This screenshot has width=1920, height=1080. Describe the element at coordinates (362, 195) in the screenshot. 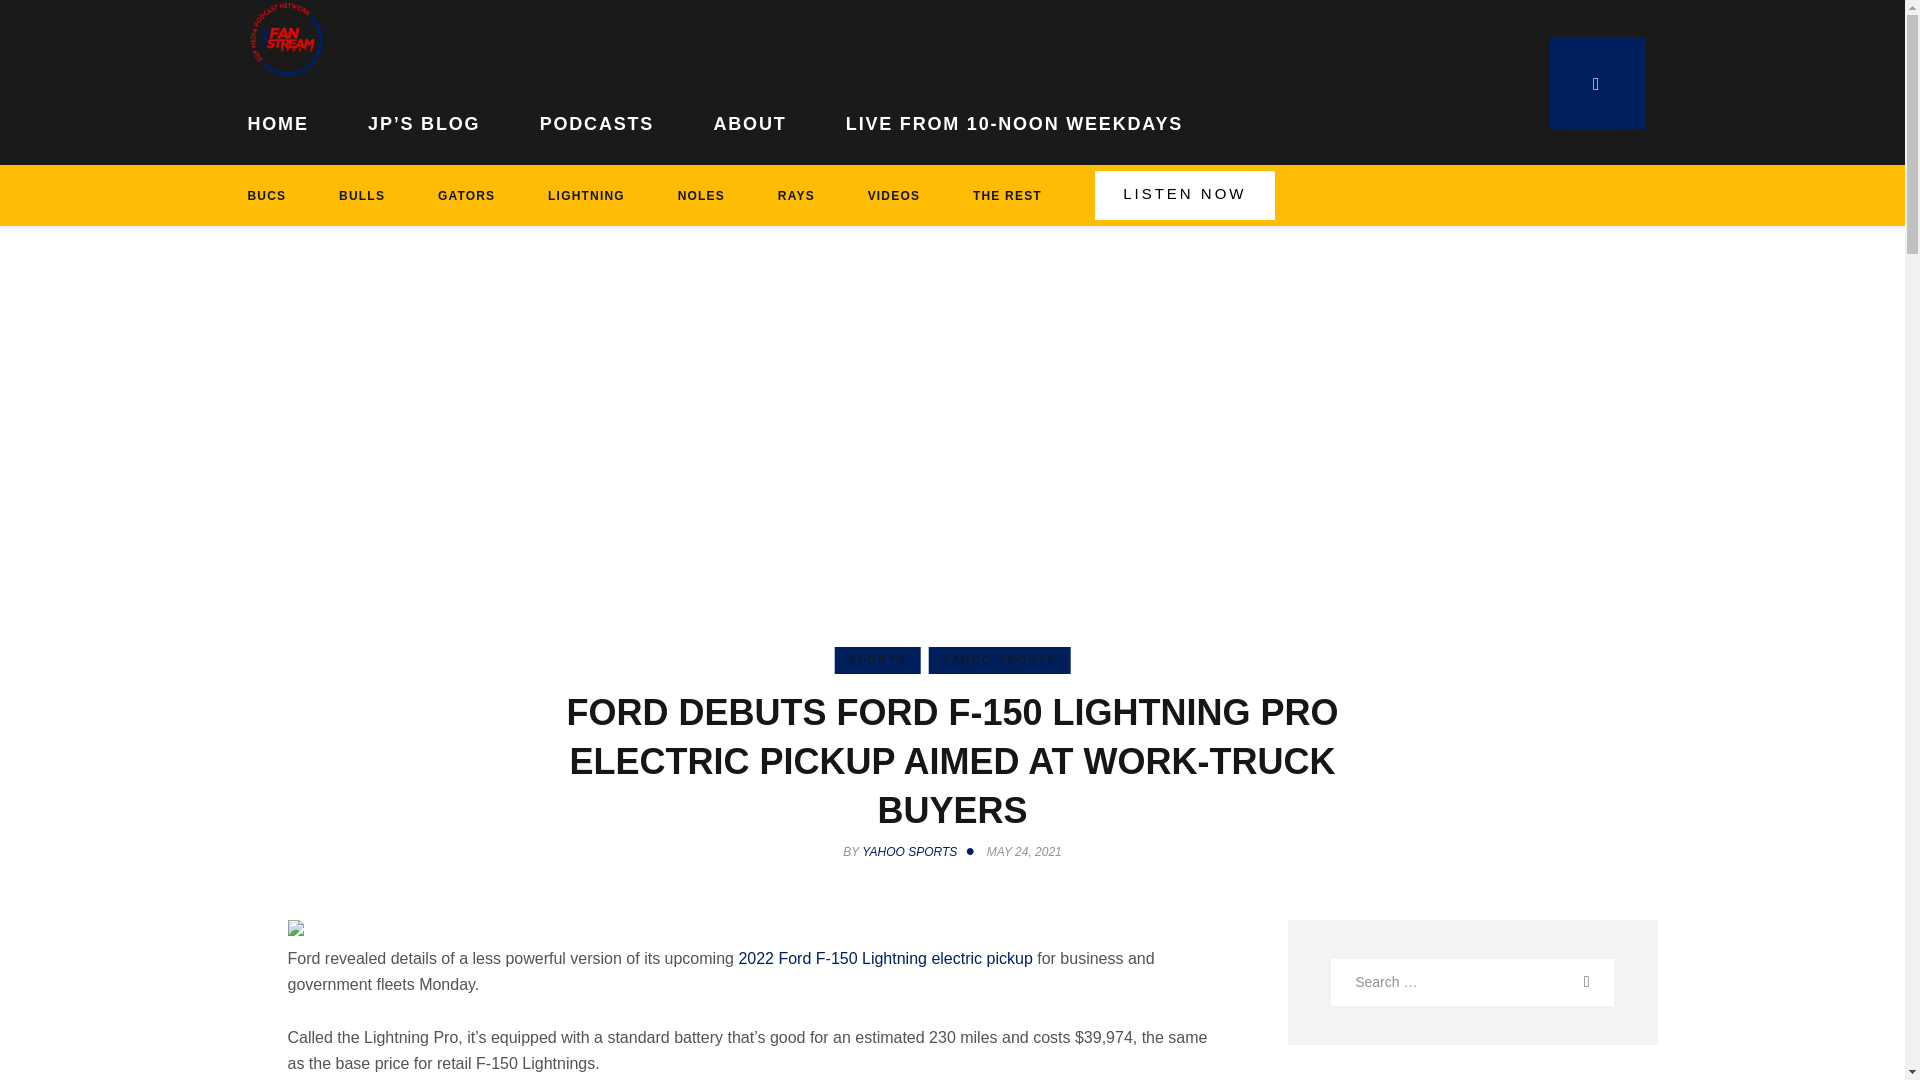

I see `BULLS` at that location.